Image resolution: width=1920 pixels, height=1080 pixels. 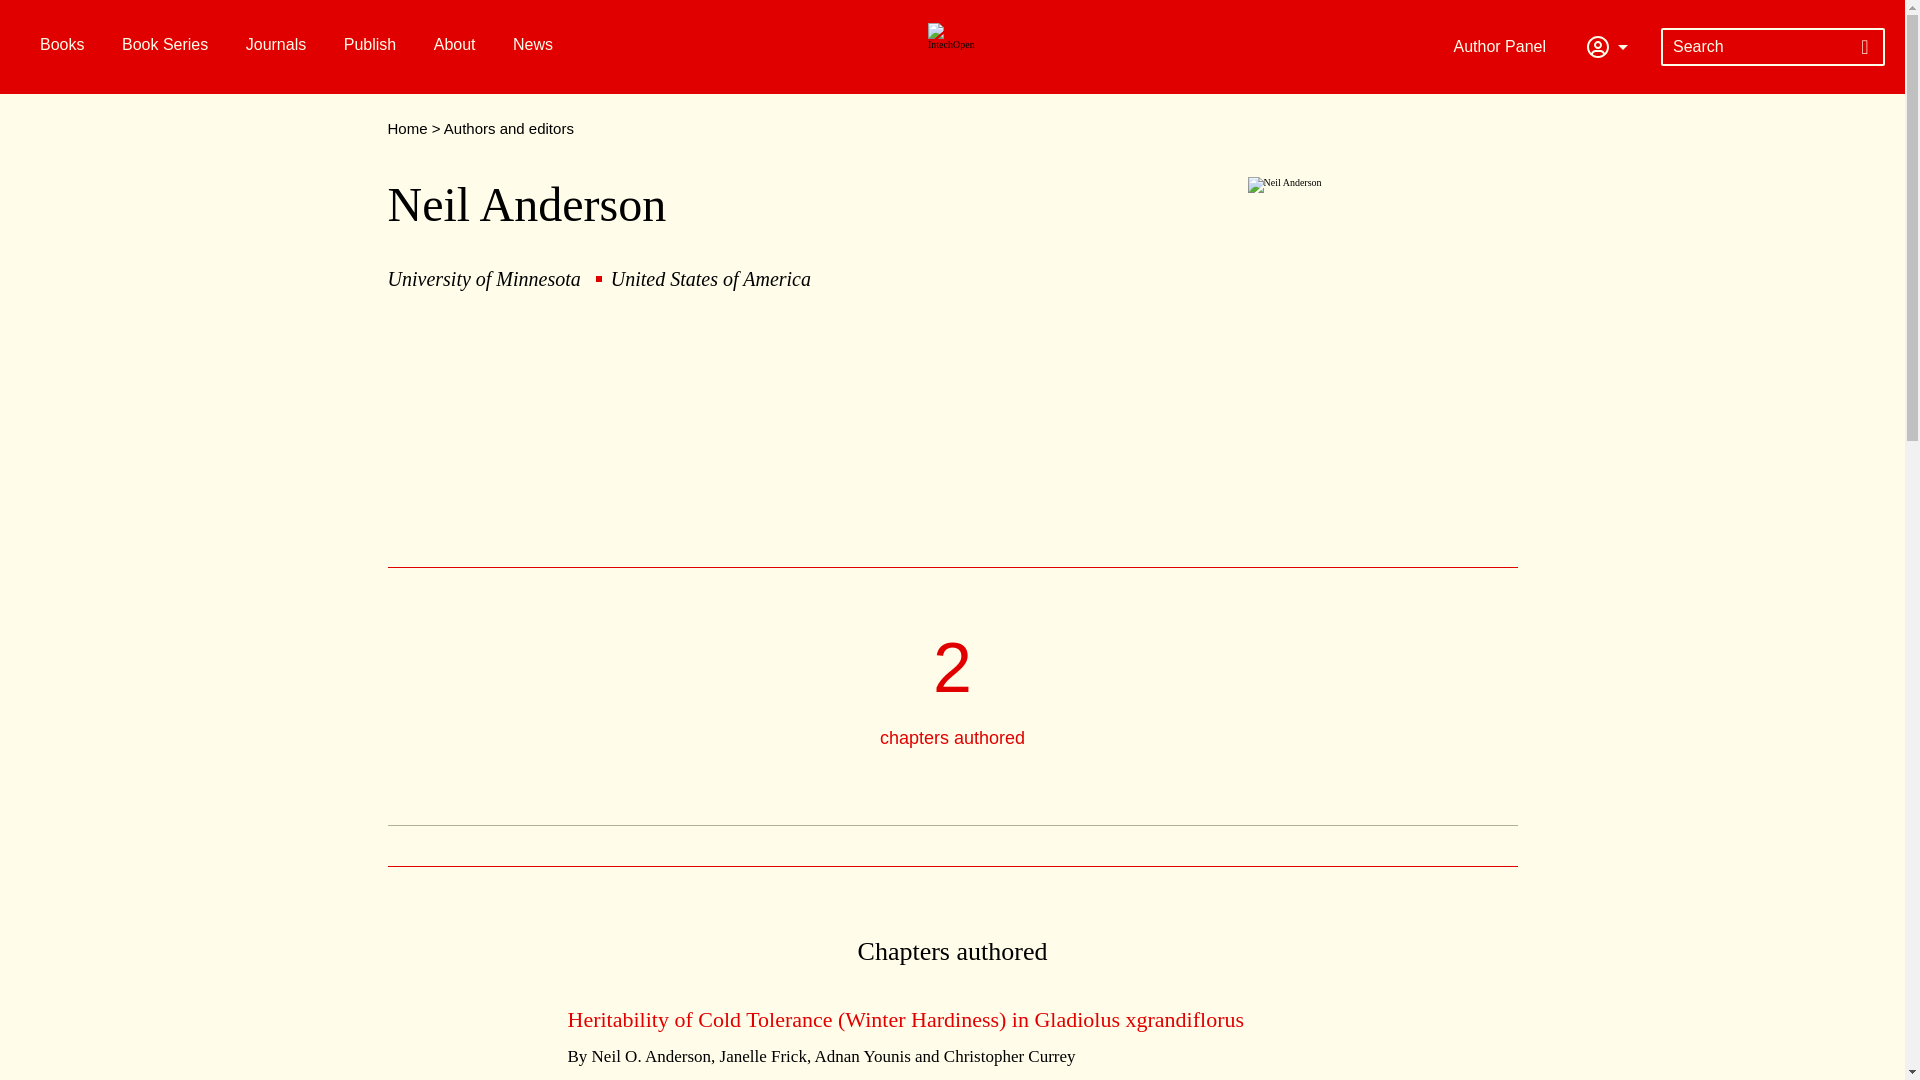 What do you see at coordinates (508, 128) in the screenshot?
I see `Authors and editors` at bounding box center [508, 128].